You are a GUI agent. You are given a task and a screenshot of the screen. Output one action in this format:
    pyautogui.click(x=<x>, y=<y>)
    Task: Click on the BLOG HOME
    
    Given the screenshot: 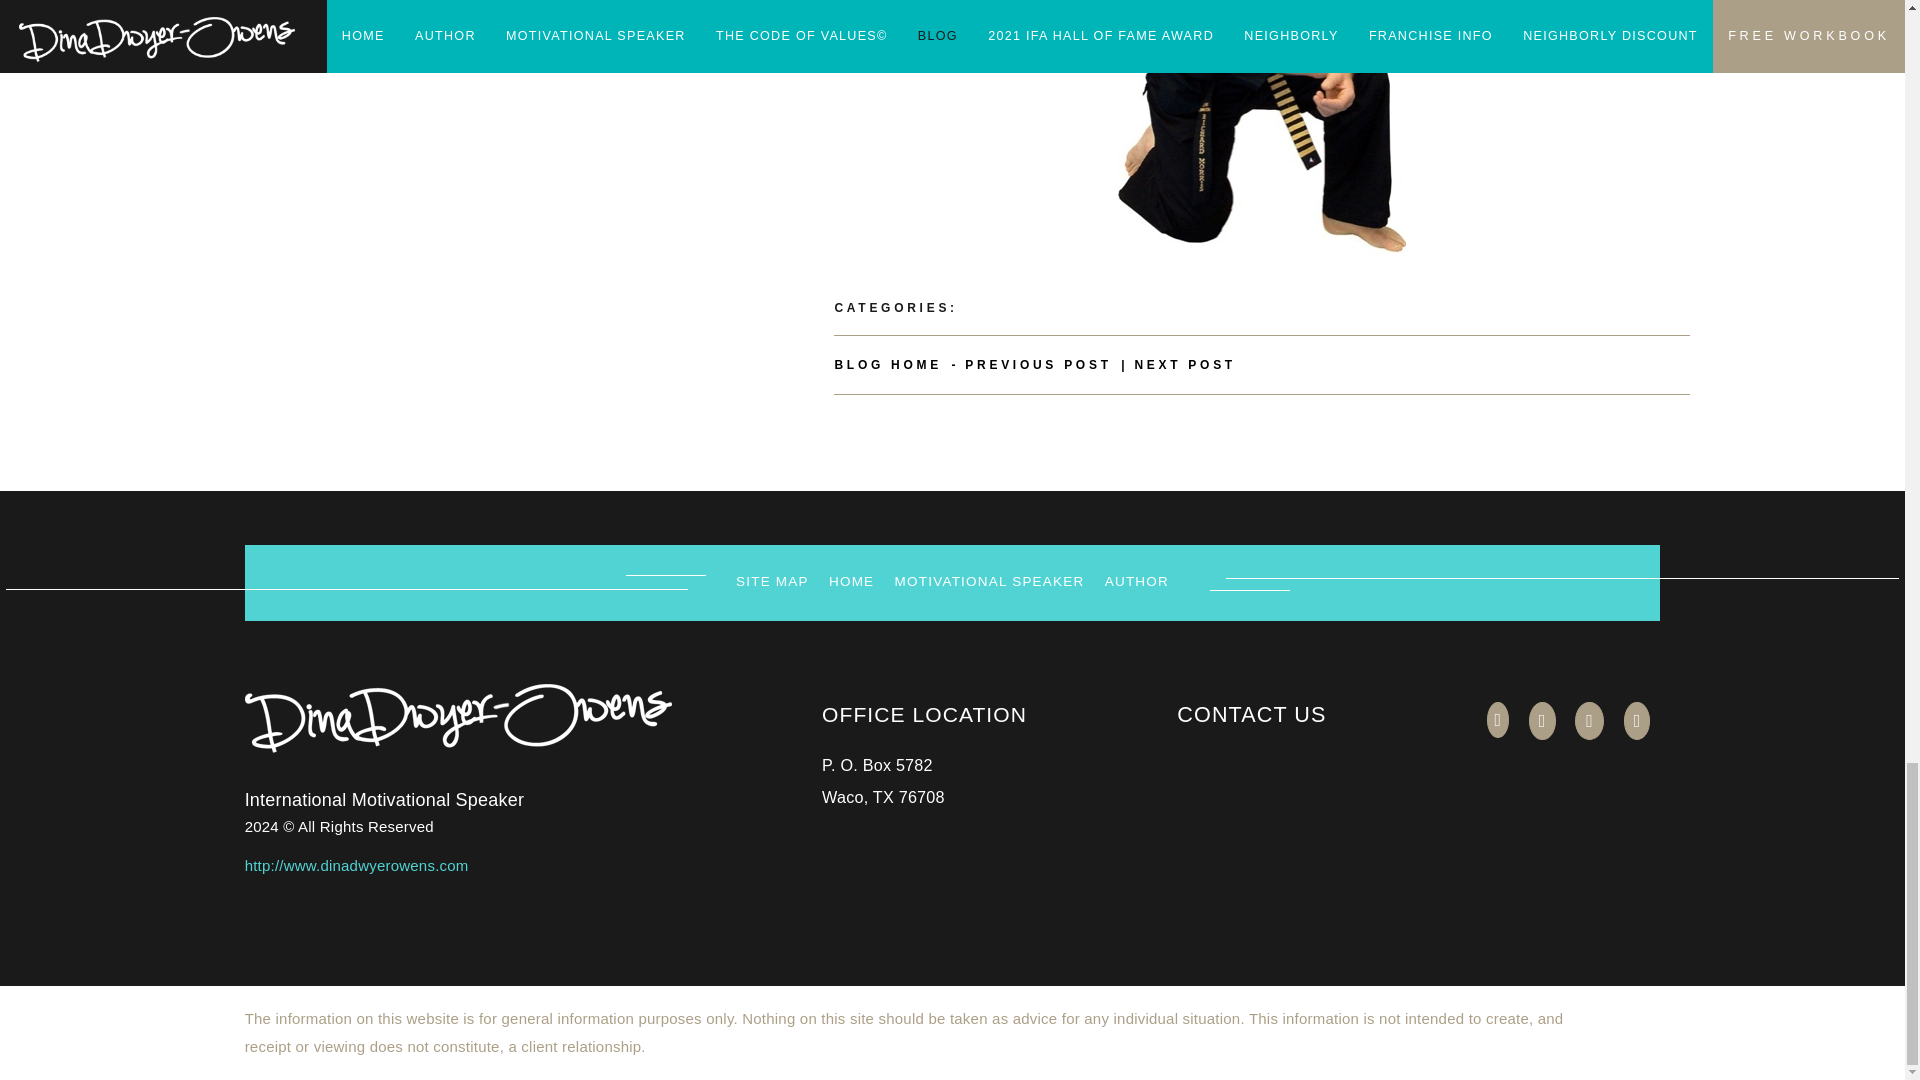 What is the action you would take?
    pyautogui.click(x=888, y=364)
    